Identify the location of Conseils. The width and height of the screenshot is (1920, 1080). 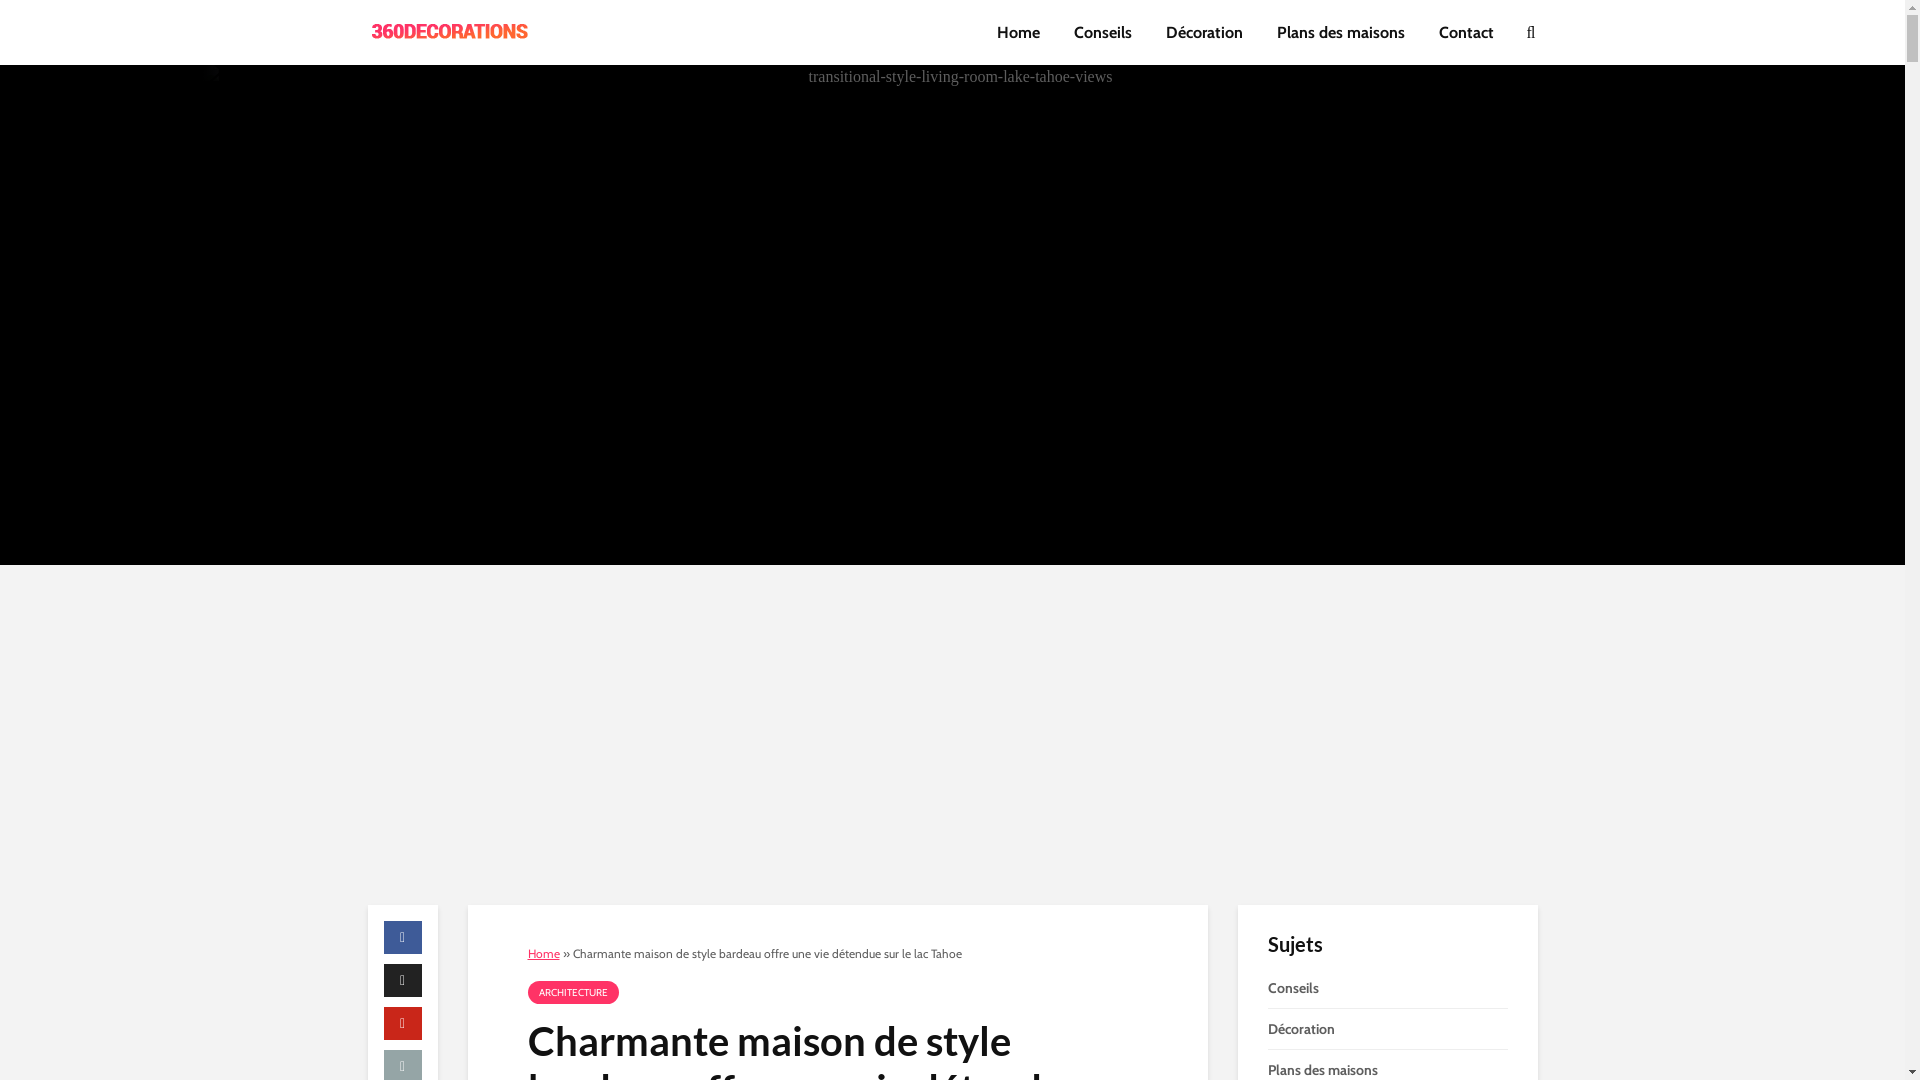
(1102, 32).